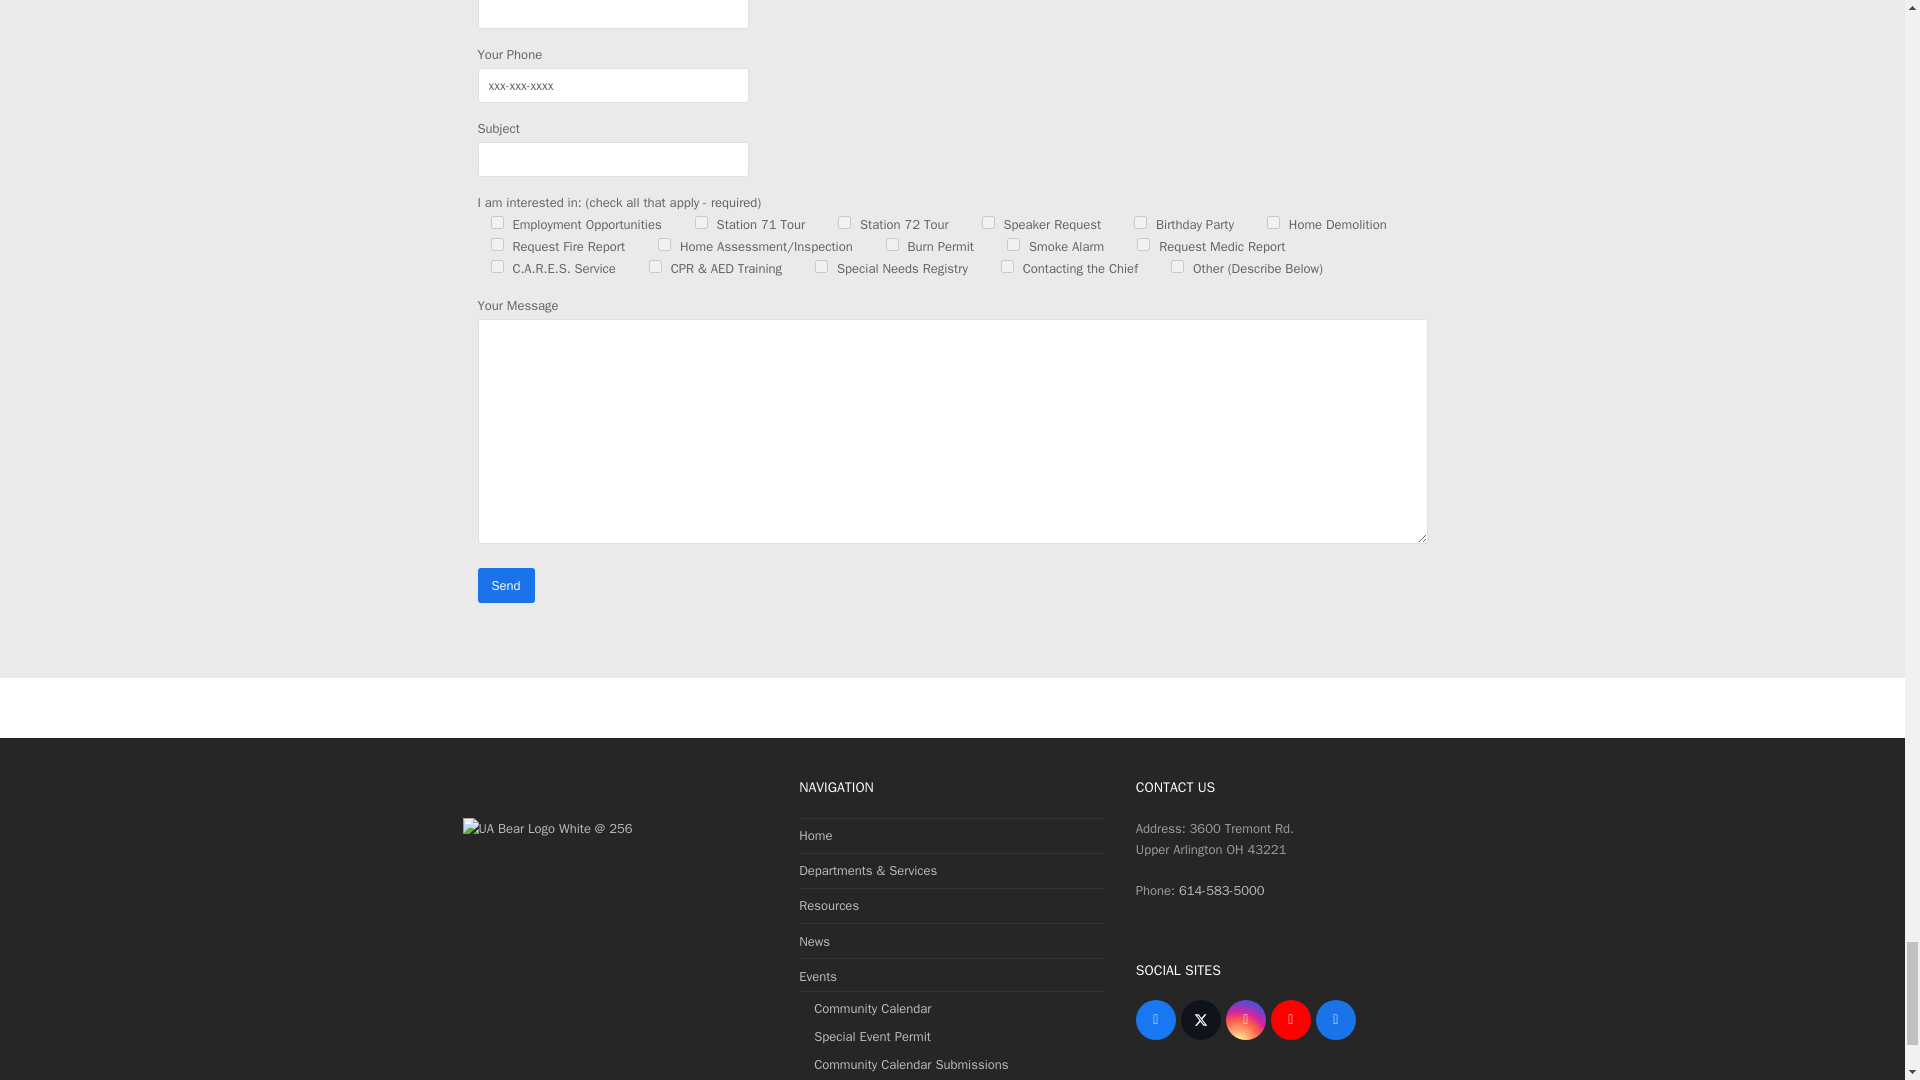 The image size is (1920, 1080). Describe the element at coordinates (844, 222) in the screenshot. I see `Station 72 Tour` at that location.